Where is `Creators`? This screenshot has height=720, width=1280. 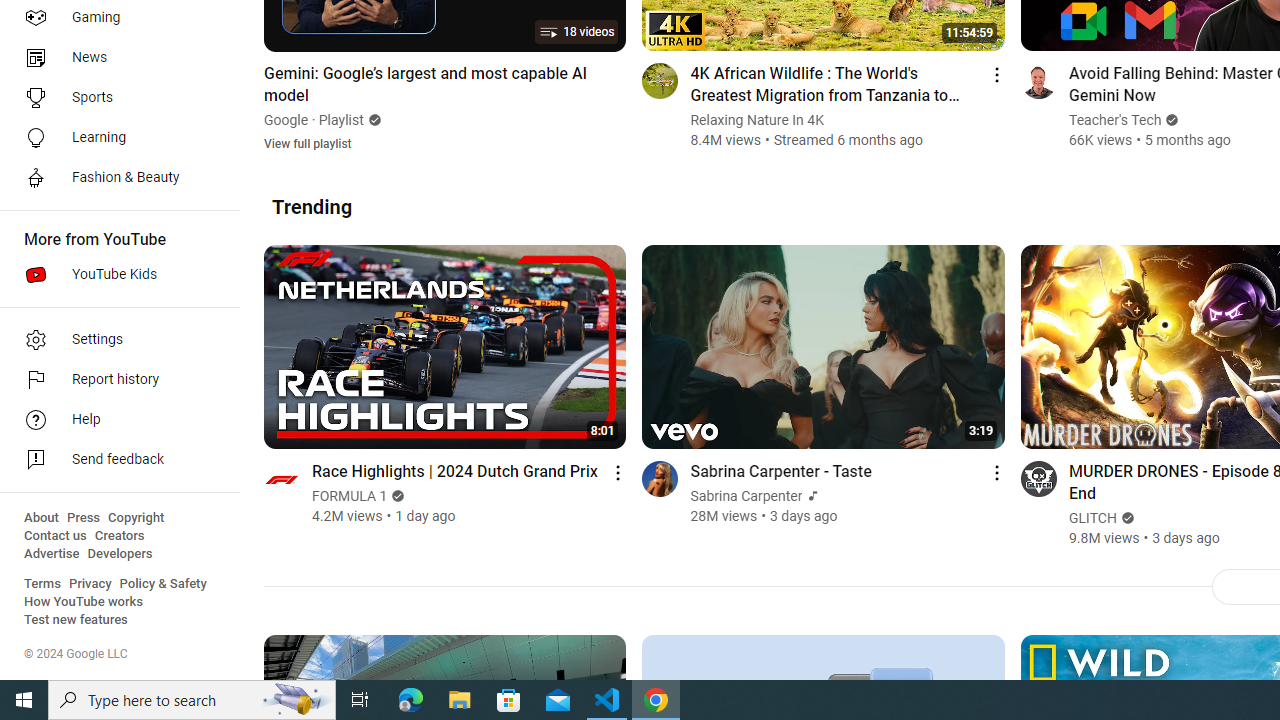
Creators is located at coordinates (118, 536).